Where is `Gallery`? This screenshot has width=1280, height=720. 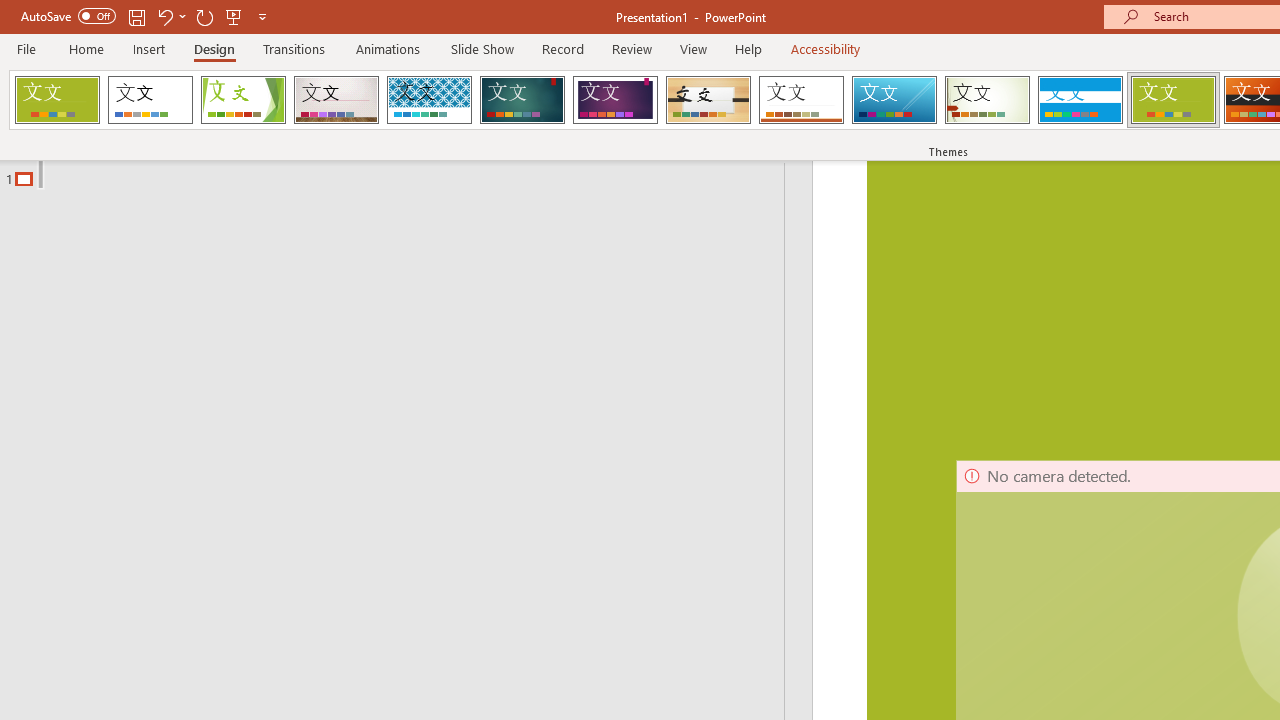
Gallery is located at coordinates (336, 100).